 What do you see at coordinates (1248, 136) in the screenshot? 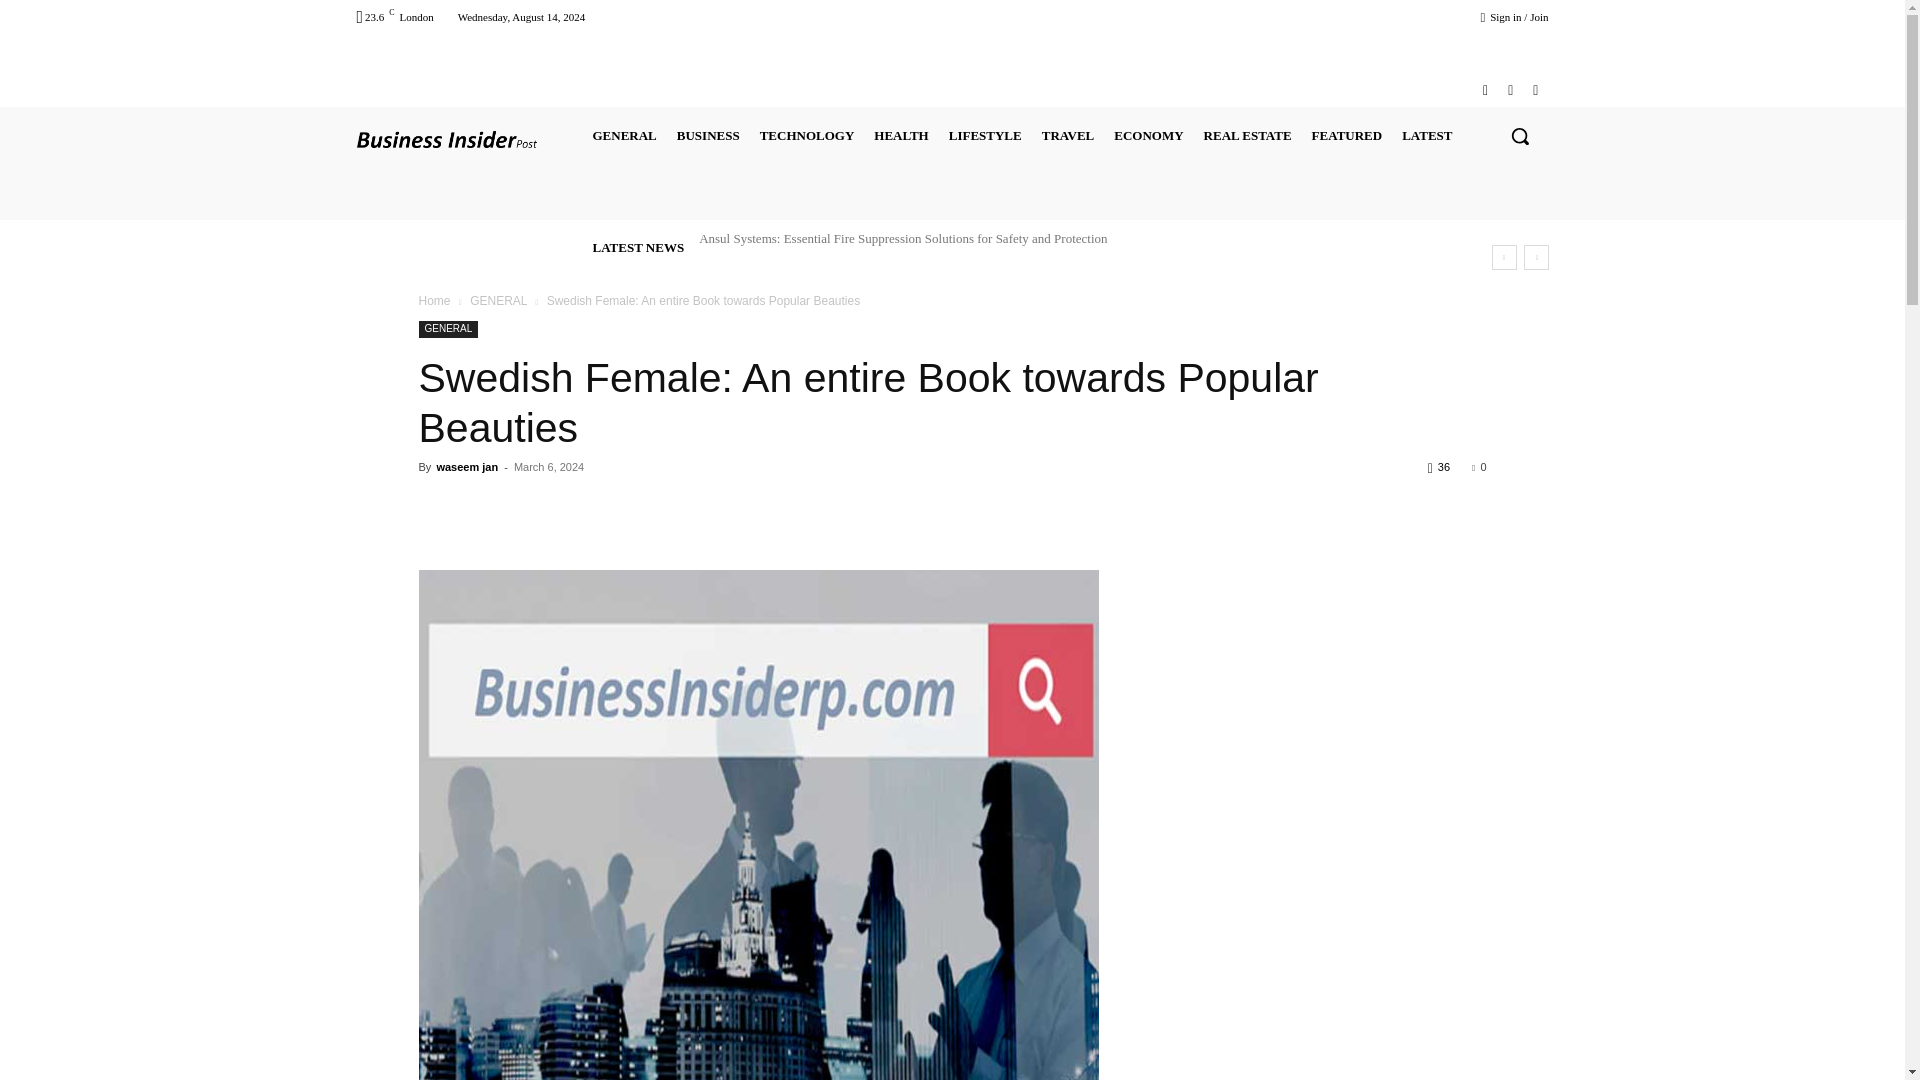
I see `REAL ESTATE` at bounding box center [1248, 136].